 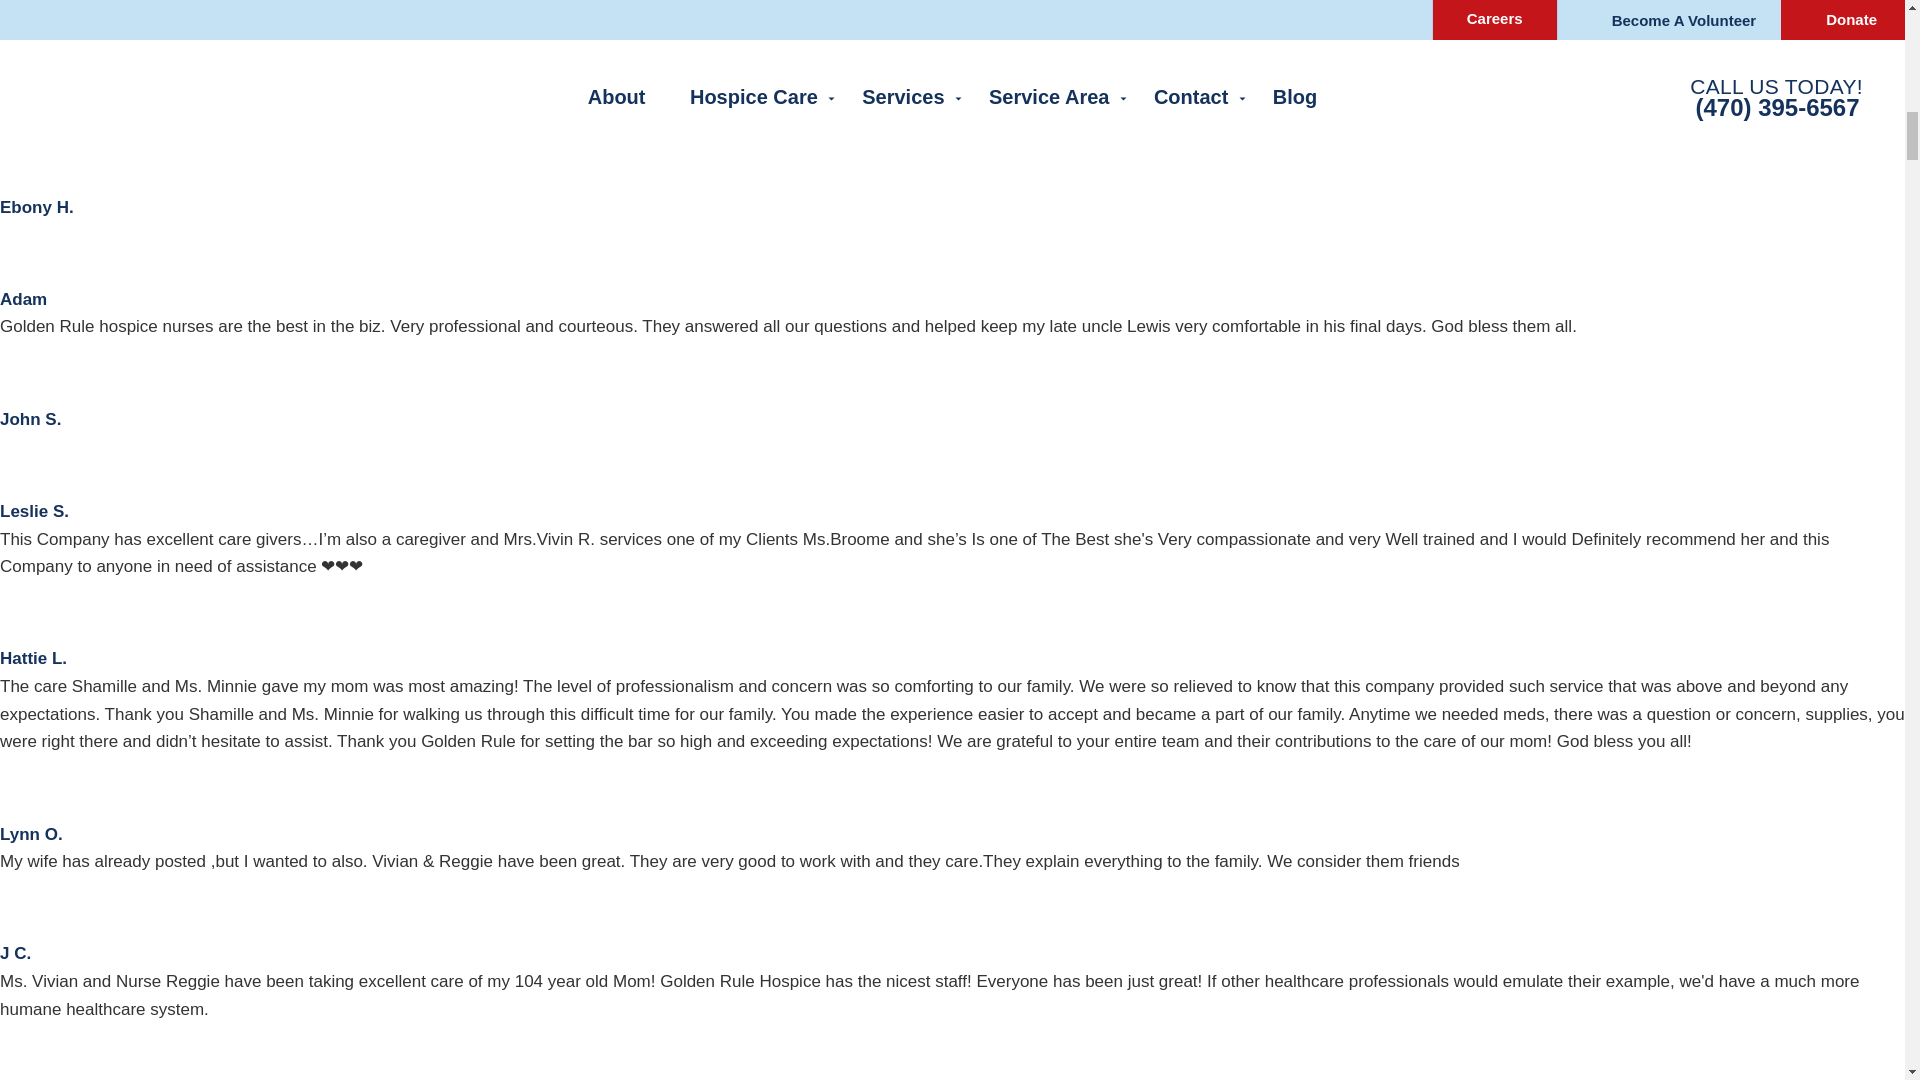 I want to click on Adam, so click(x=23, y=299).